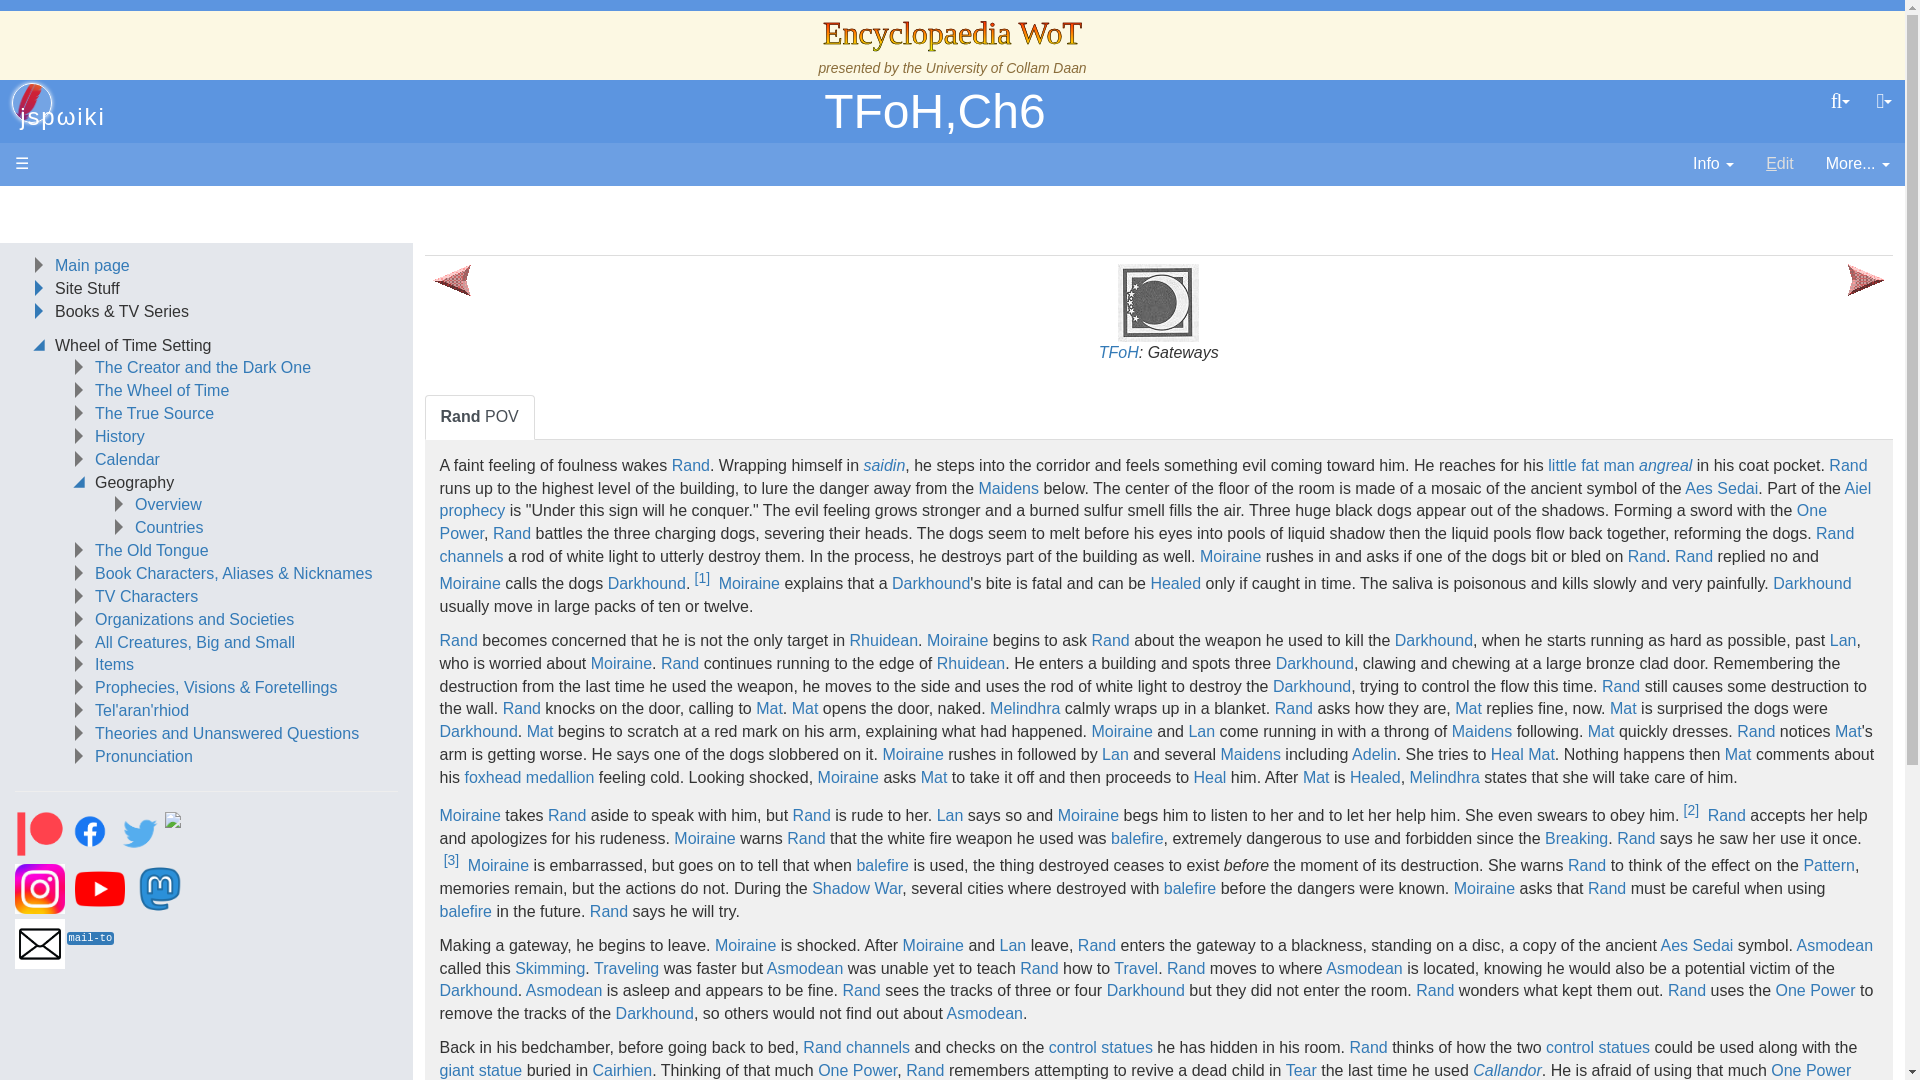 The width and height of the screenshot is (1920, 1080). What do you see at coordinates (1722, 488) in the screenshot?
I see `Aes Sedai` at bounding box center [1722, 488].